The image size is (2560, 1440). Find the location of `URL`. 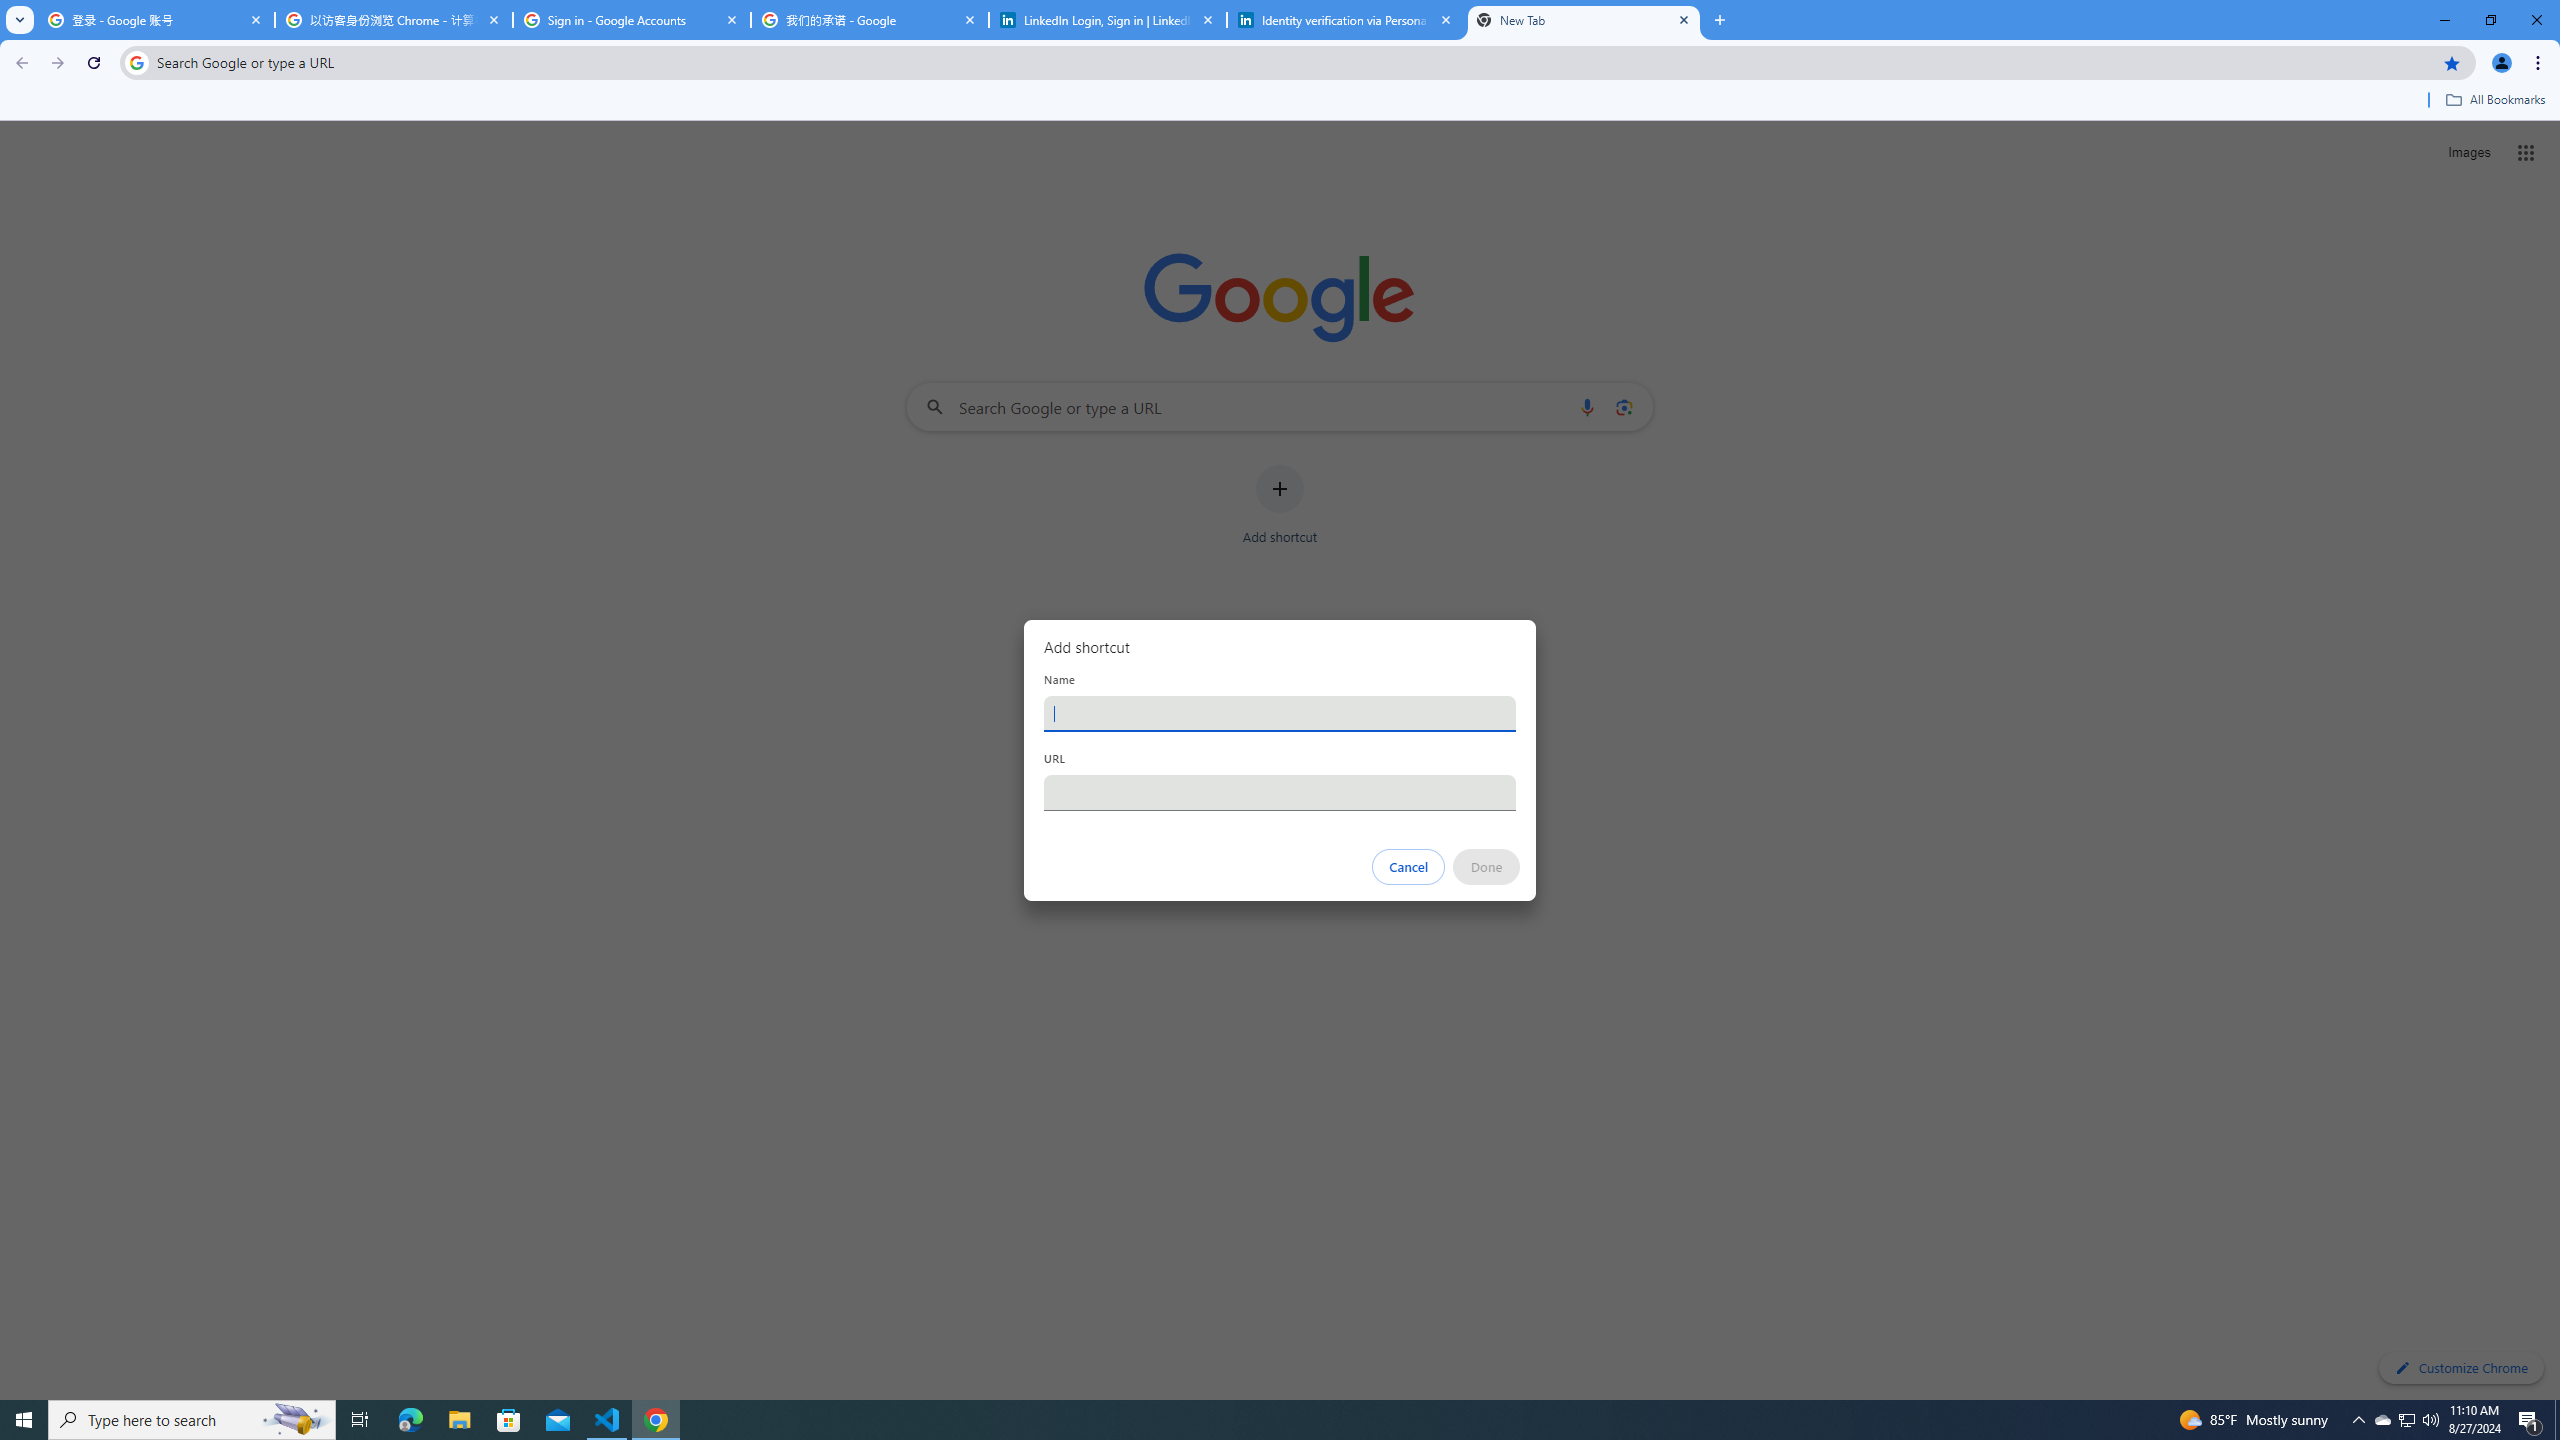

URL is located at coordinates (1280, 792).